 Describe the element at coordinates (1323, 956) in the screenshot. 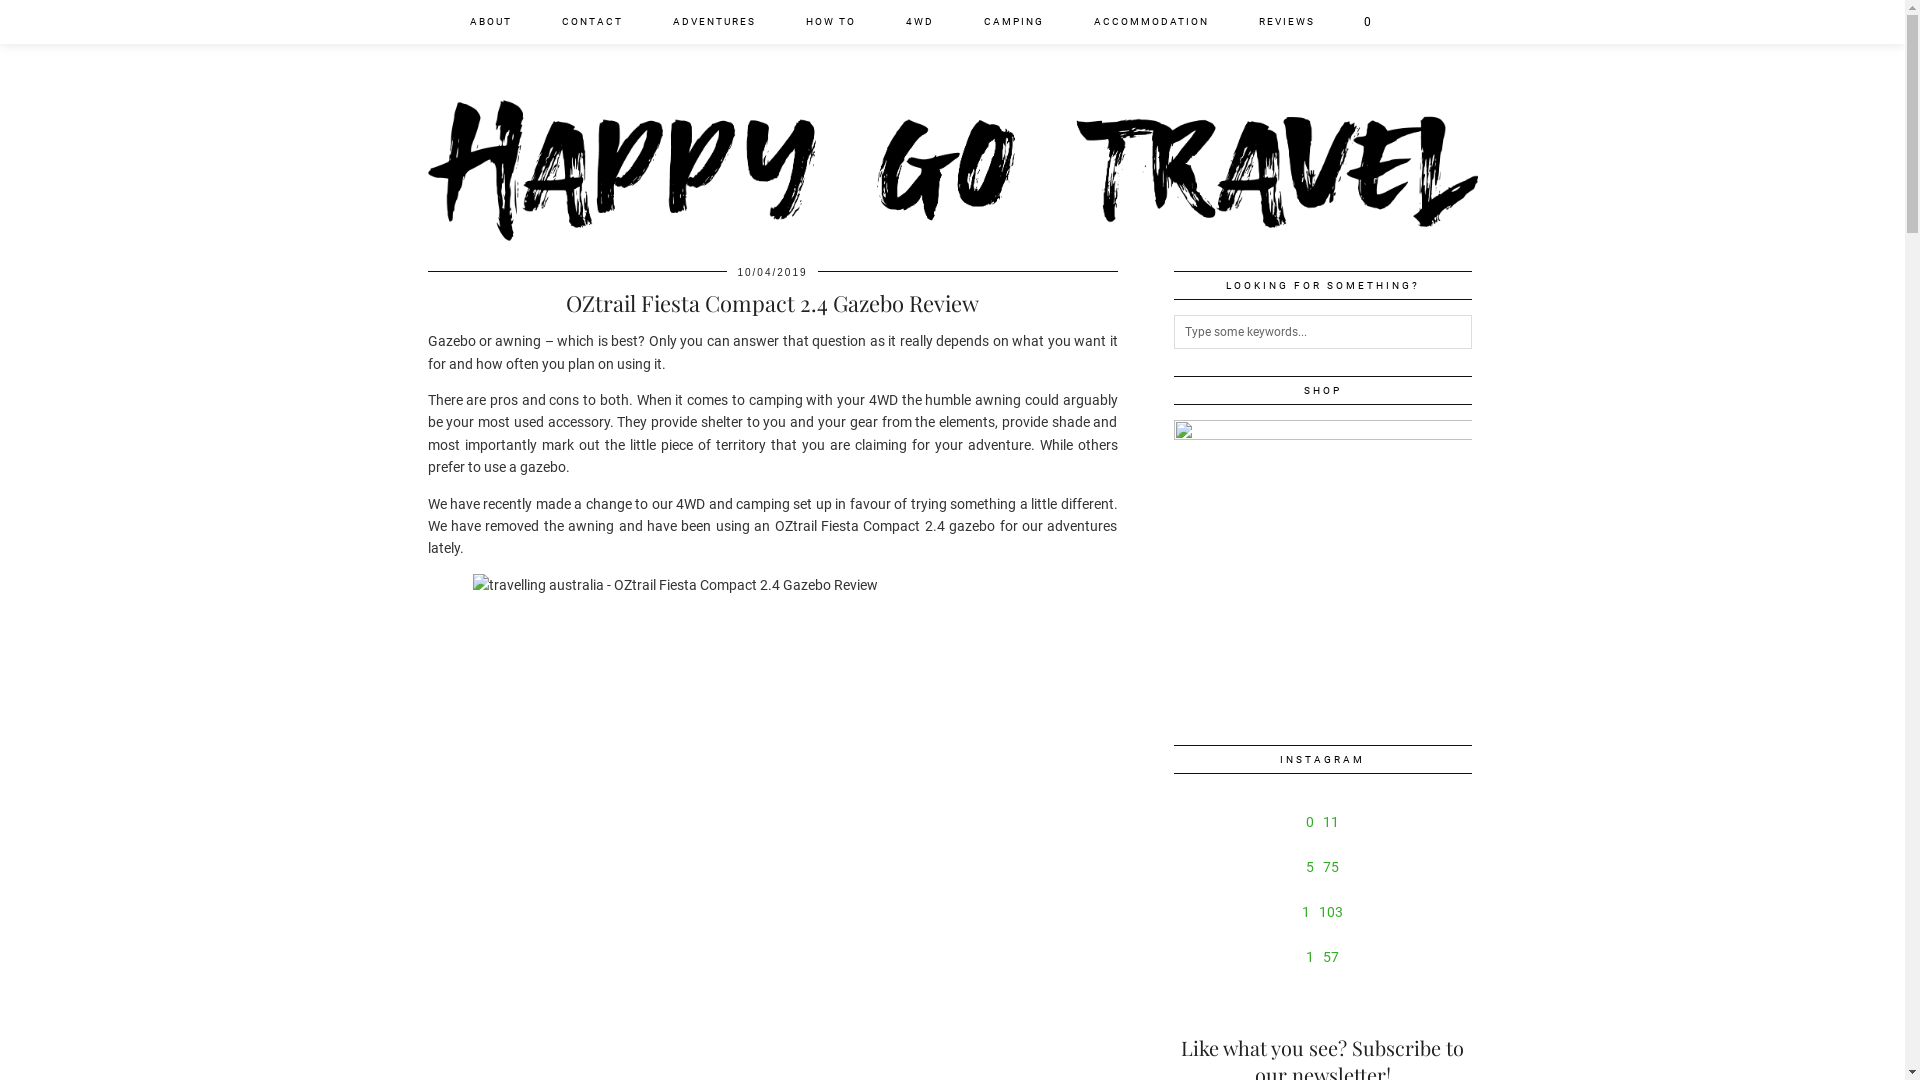

I see `1   57` at that location.